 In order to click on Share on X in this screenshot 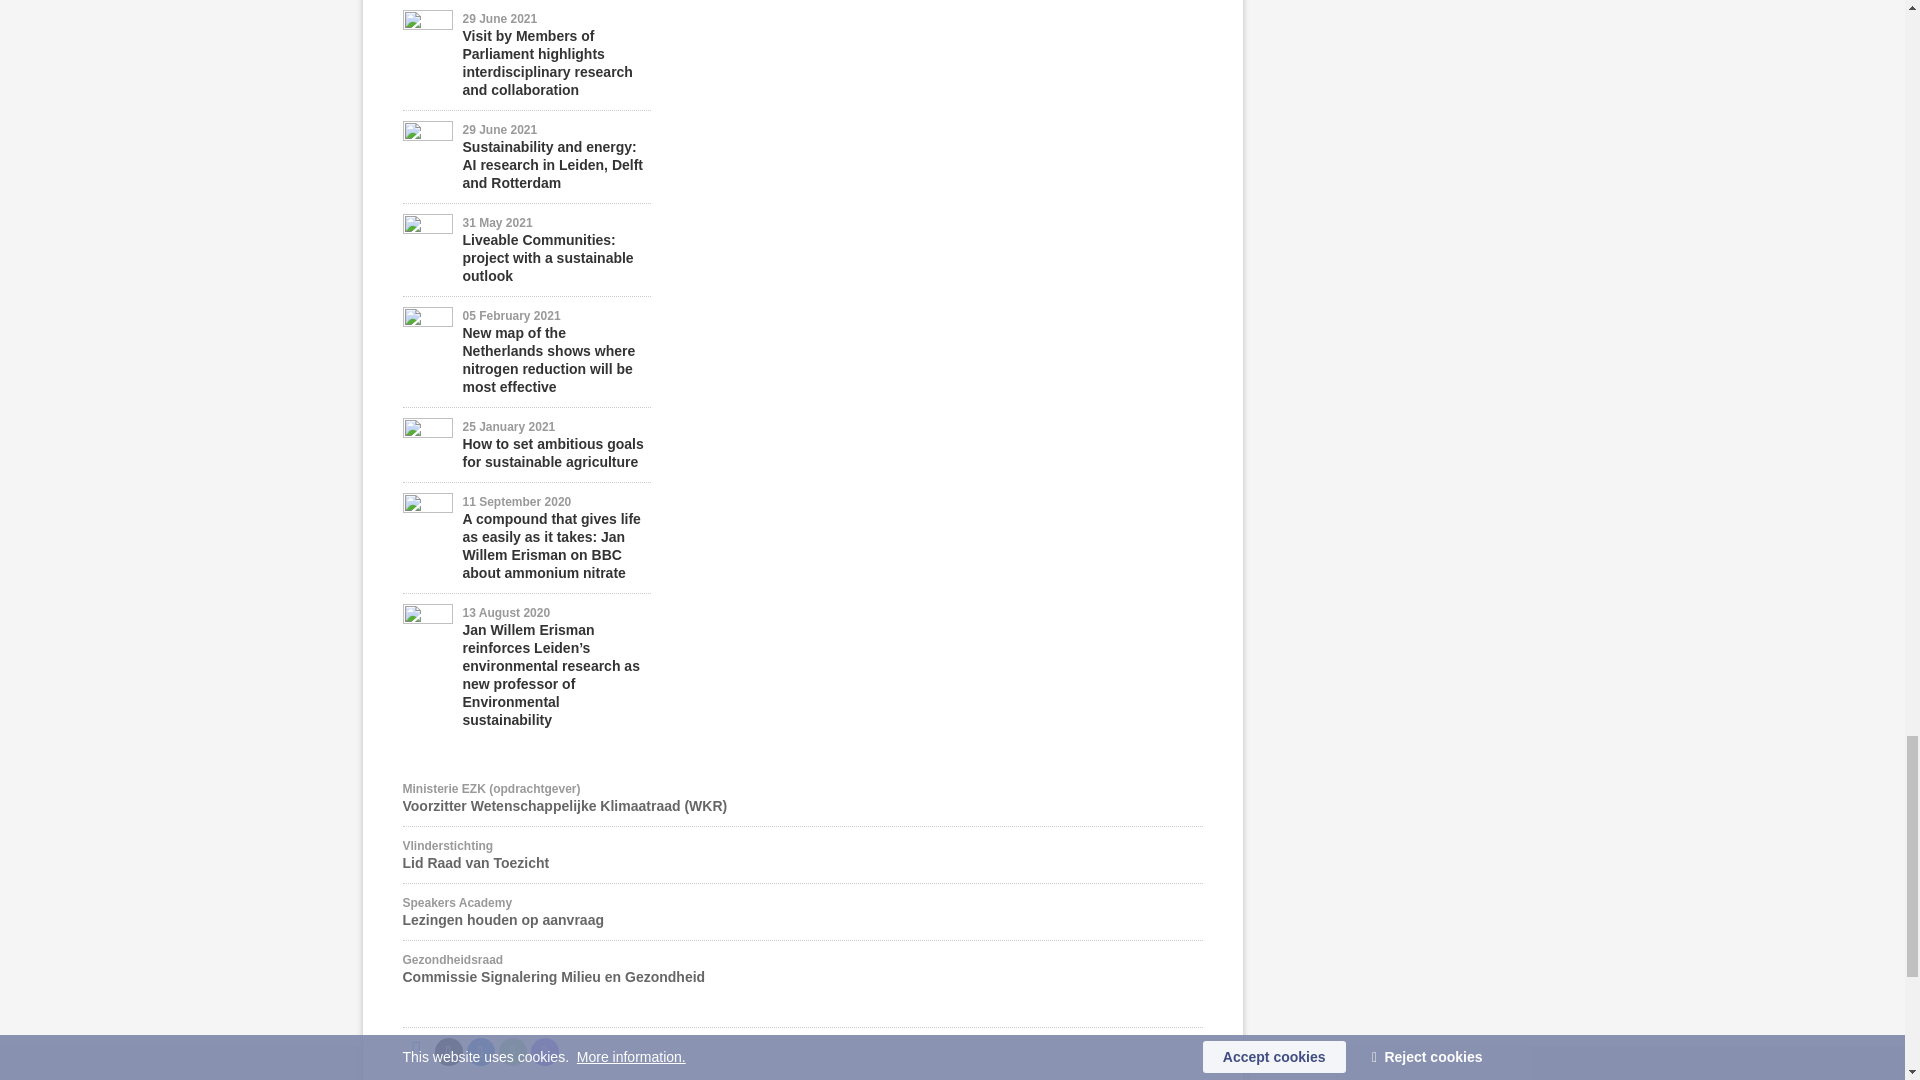, I will do `click(448, 1051)`.